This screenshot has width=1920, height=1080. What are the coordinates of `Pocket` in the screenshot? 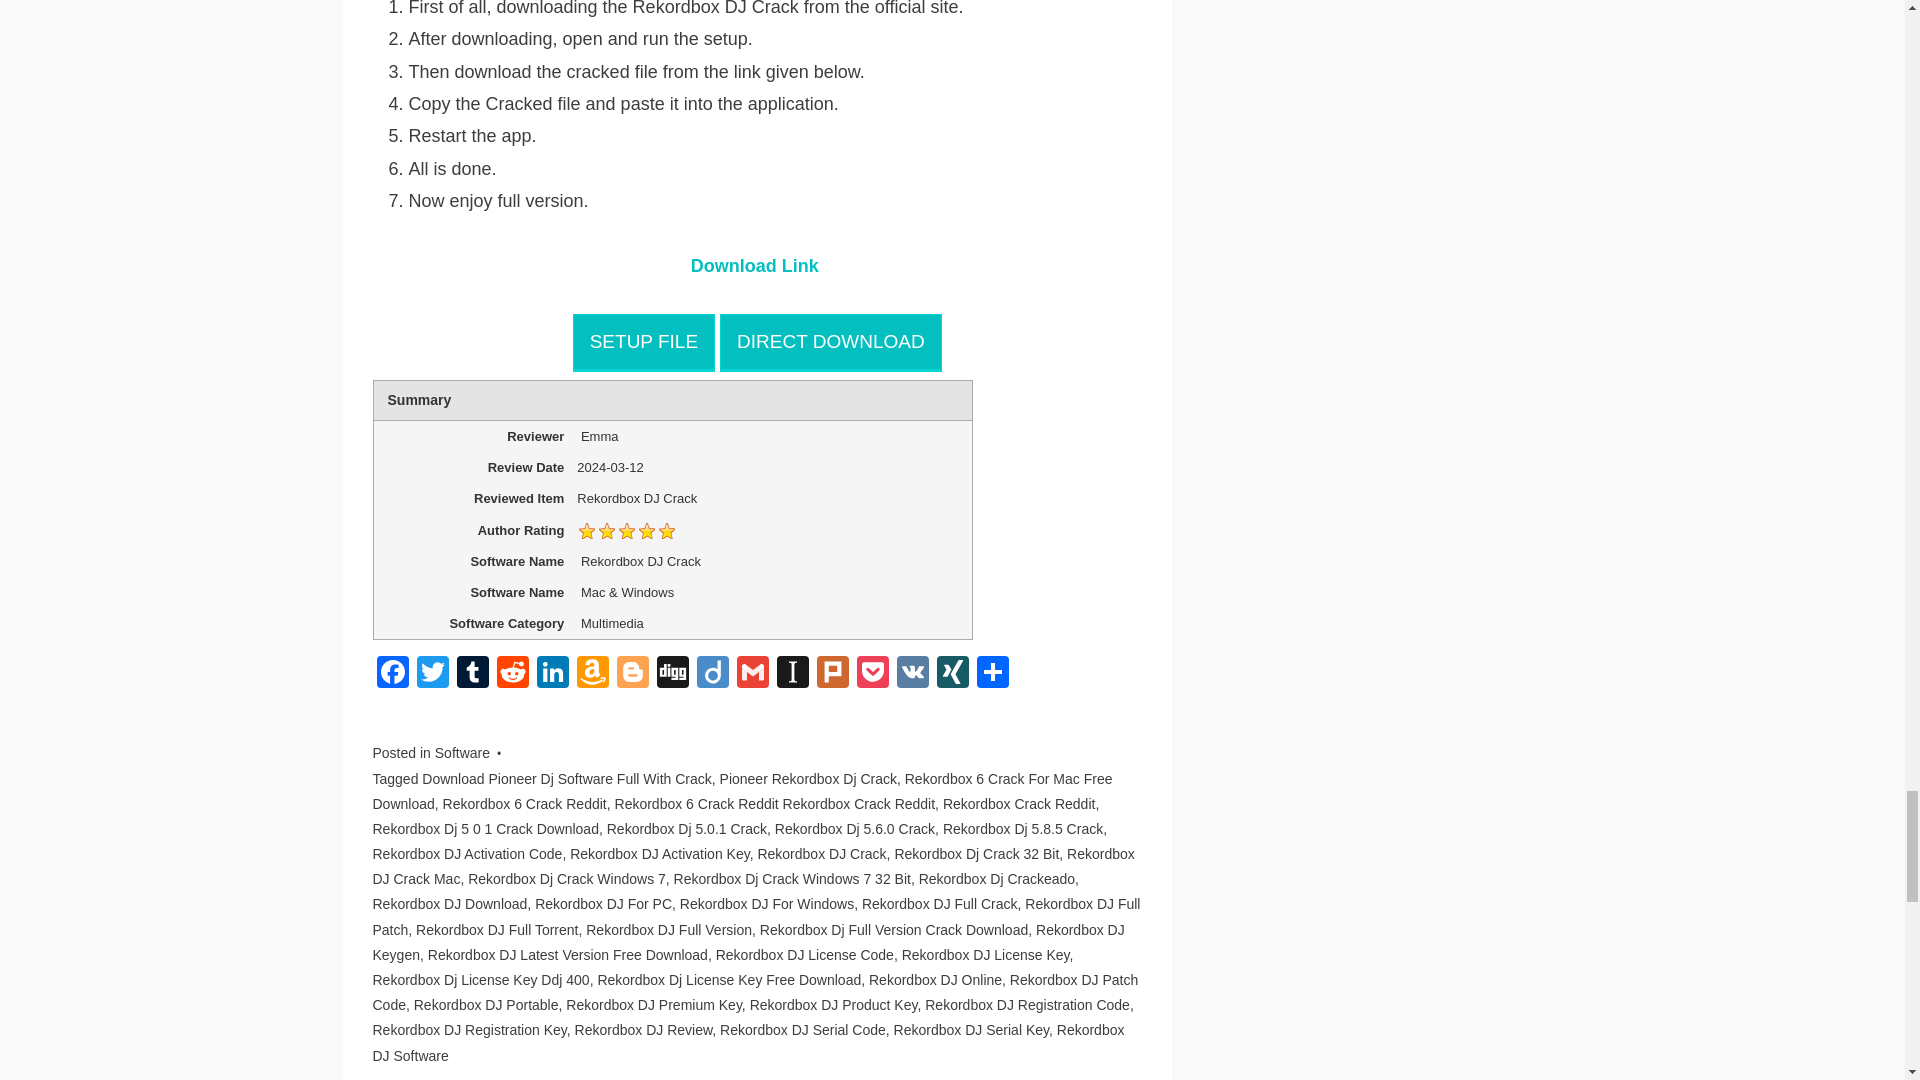 It's located at (872, 674).